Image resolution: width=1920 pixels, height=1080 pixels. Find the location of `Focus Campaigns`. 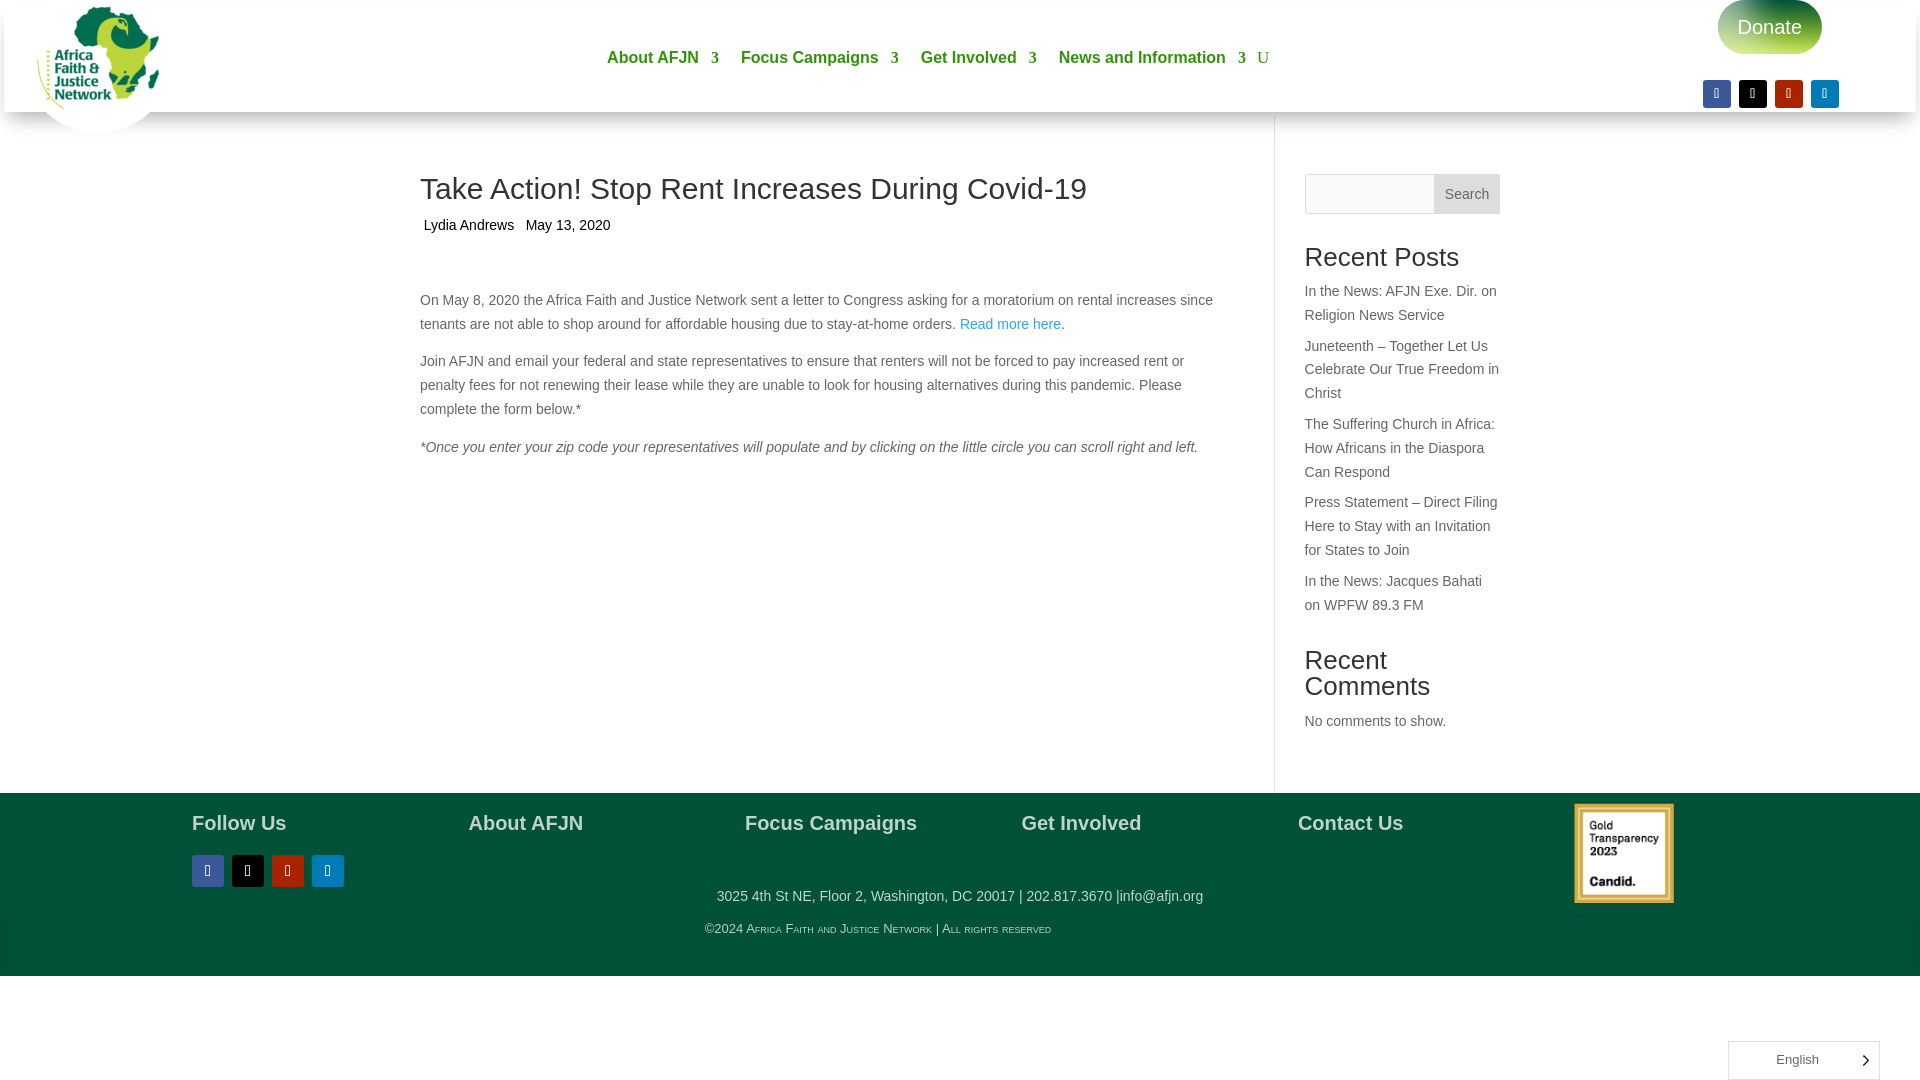

Focus Campaigns is located at coordinates (820, 62).